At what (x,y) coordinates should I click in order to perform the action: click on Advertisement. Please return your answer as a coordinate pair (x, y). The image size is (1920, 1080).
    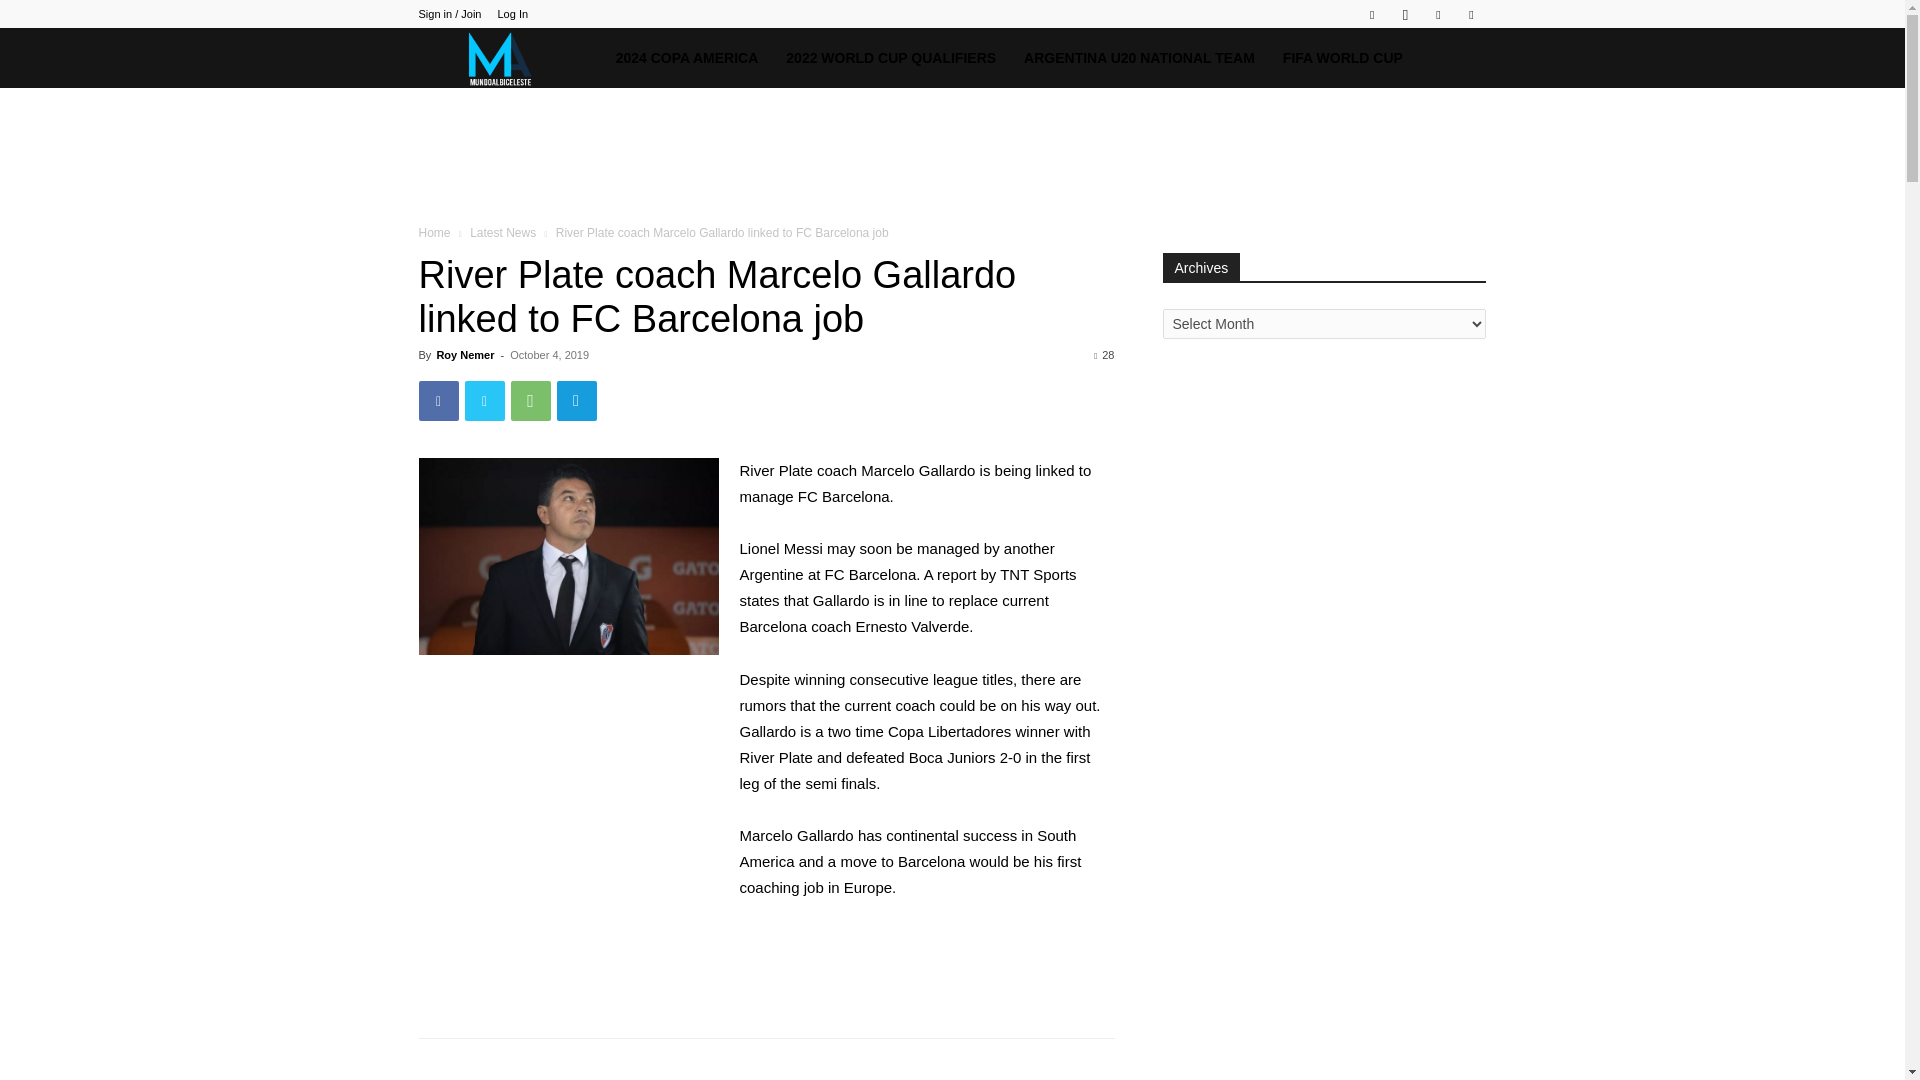
    Looking at the image, I should click on (951, 156).